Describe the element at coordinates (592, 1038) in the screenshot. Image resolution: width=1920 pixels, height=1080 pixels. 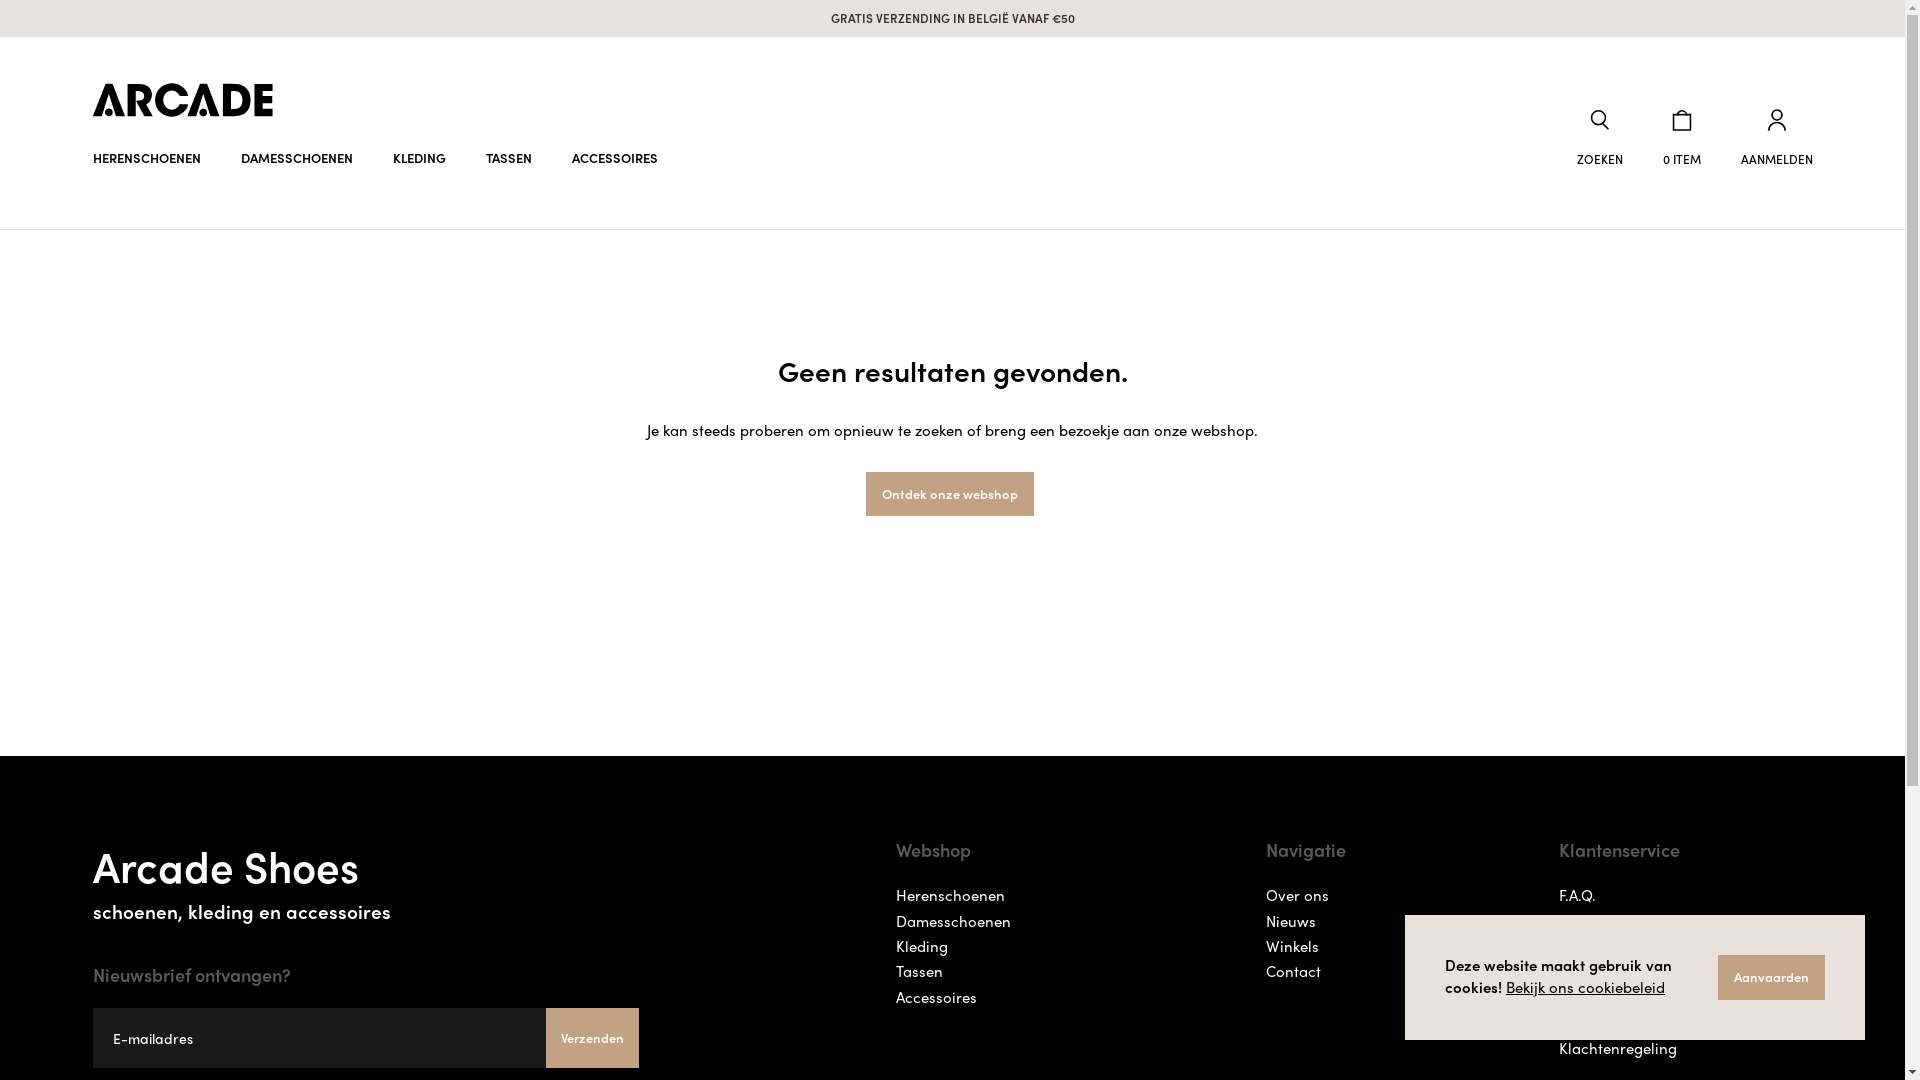
I see `Verzenden` at that location.